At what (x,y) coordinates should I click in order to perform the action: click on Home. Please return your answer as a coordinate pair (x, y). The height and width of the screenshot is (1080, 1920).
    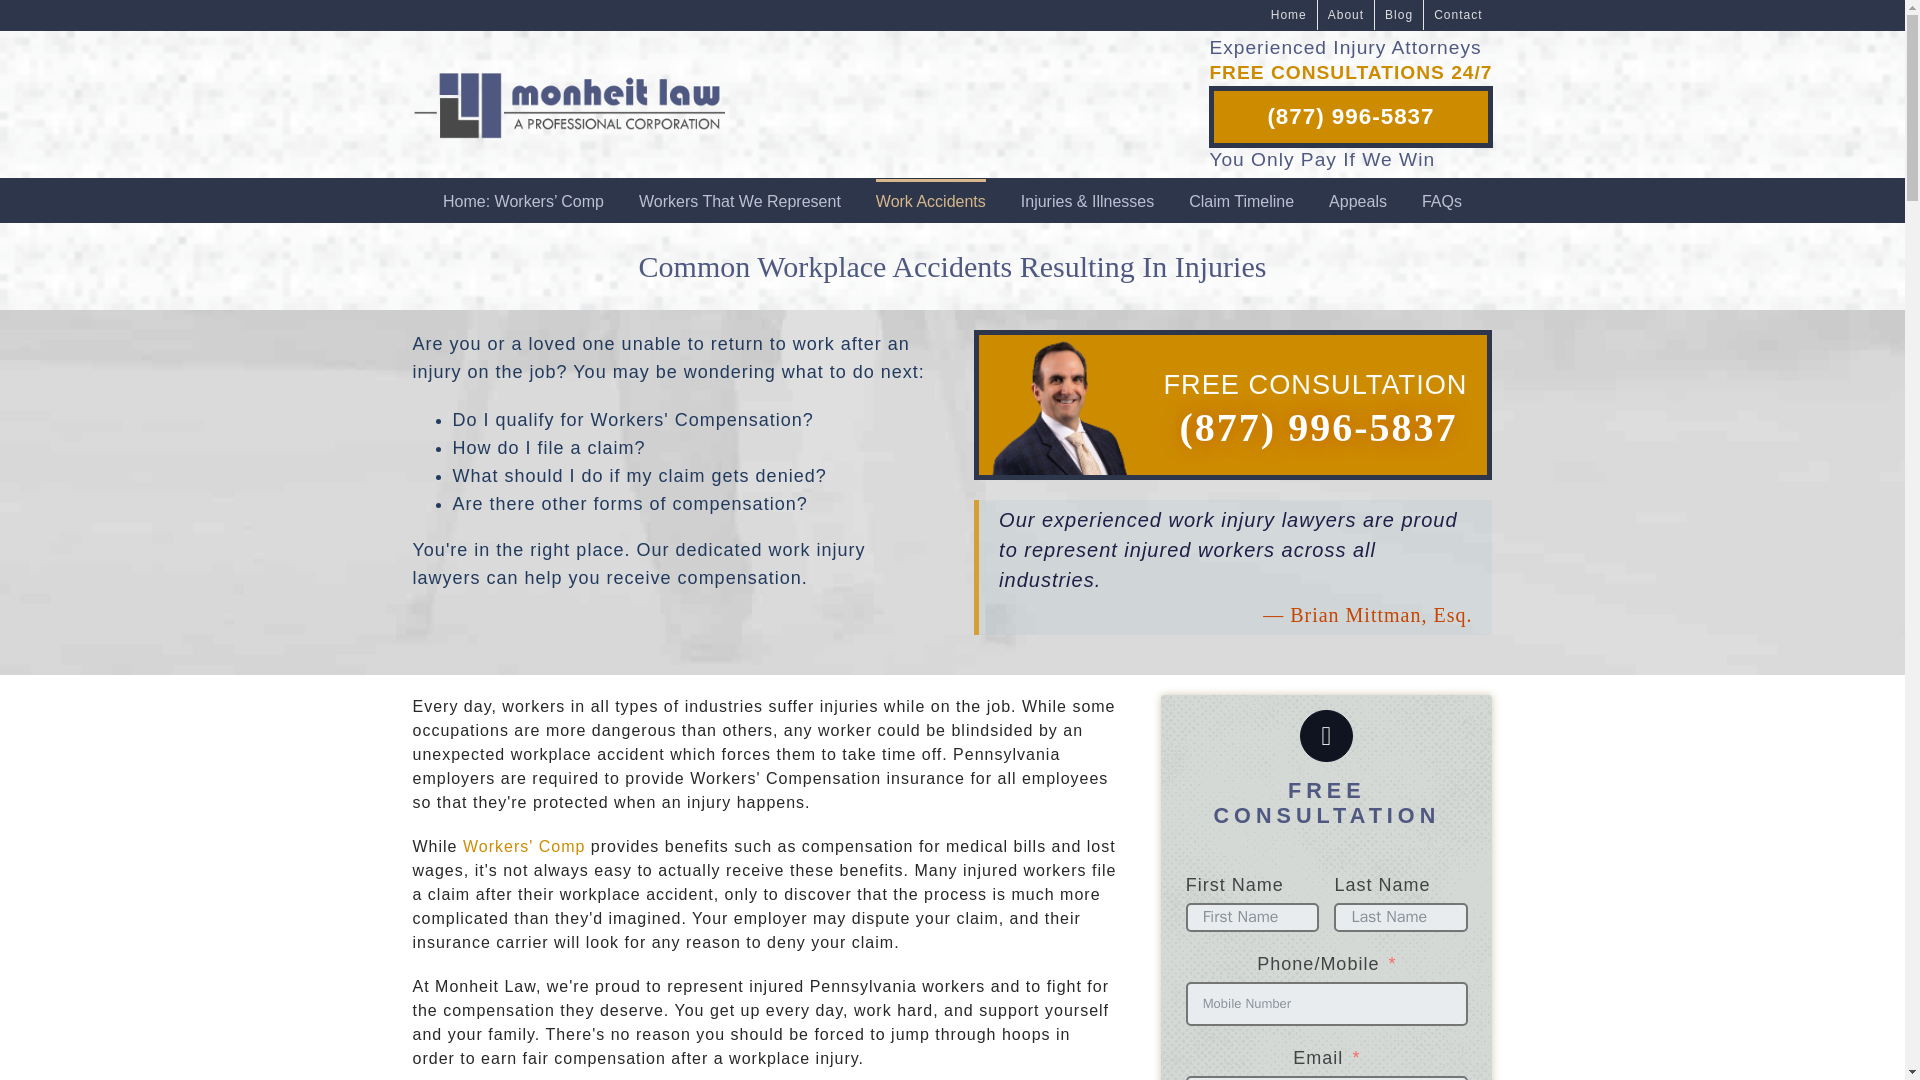
    Looking at the image, I should click on (1289, 15).